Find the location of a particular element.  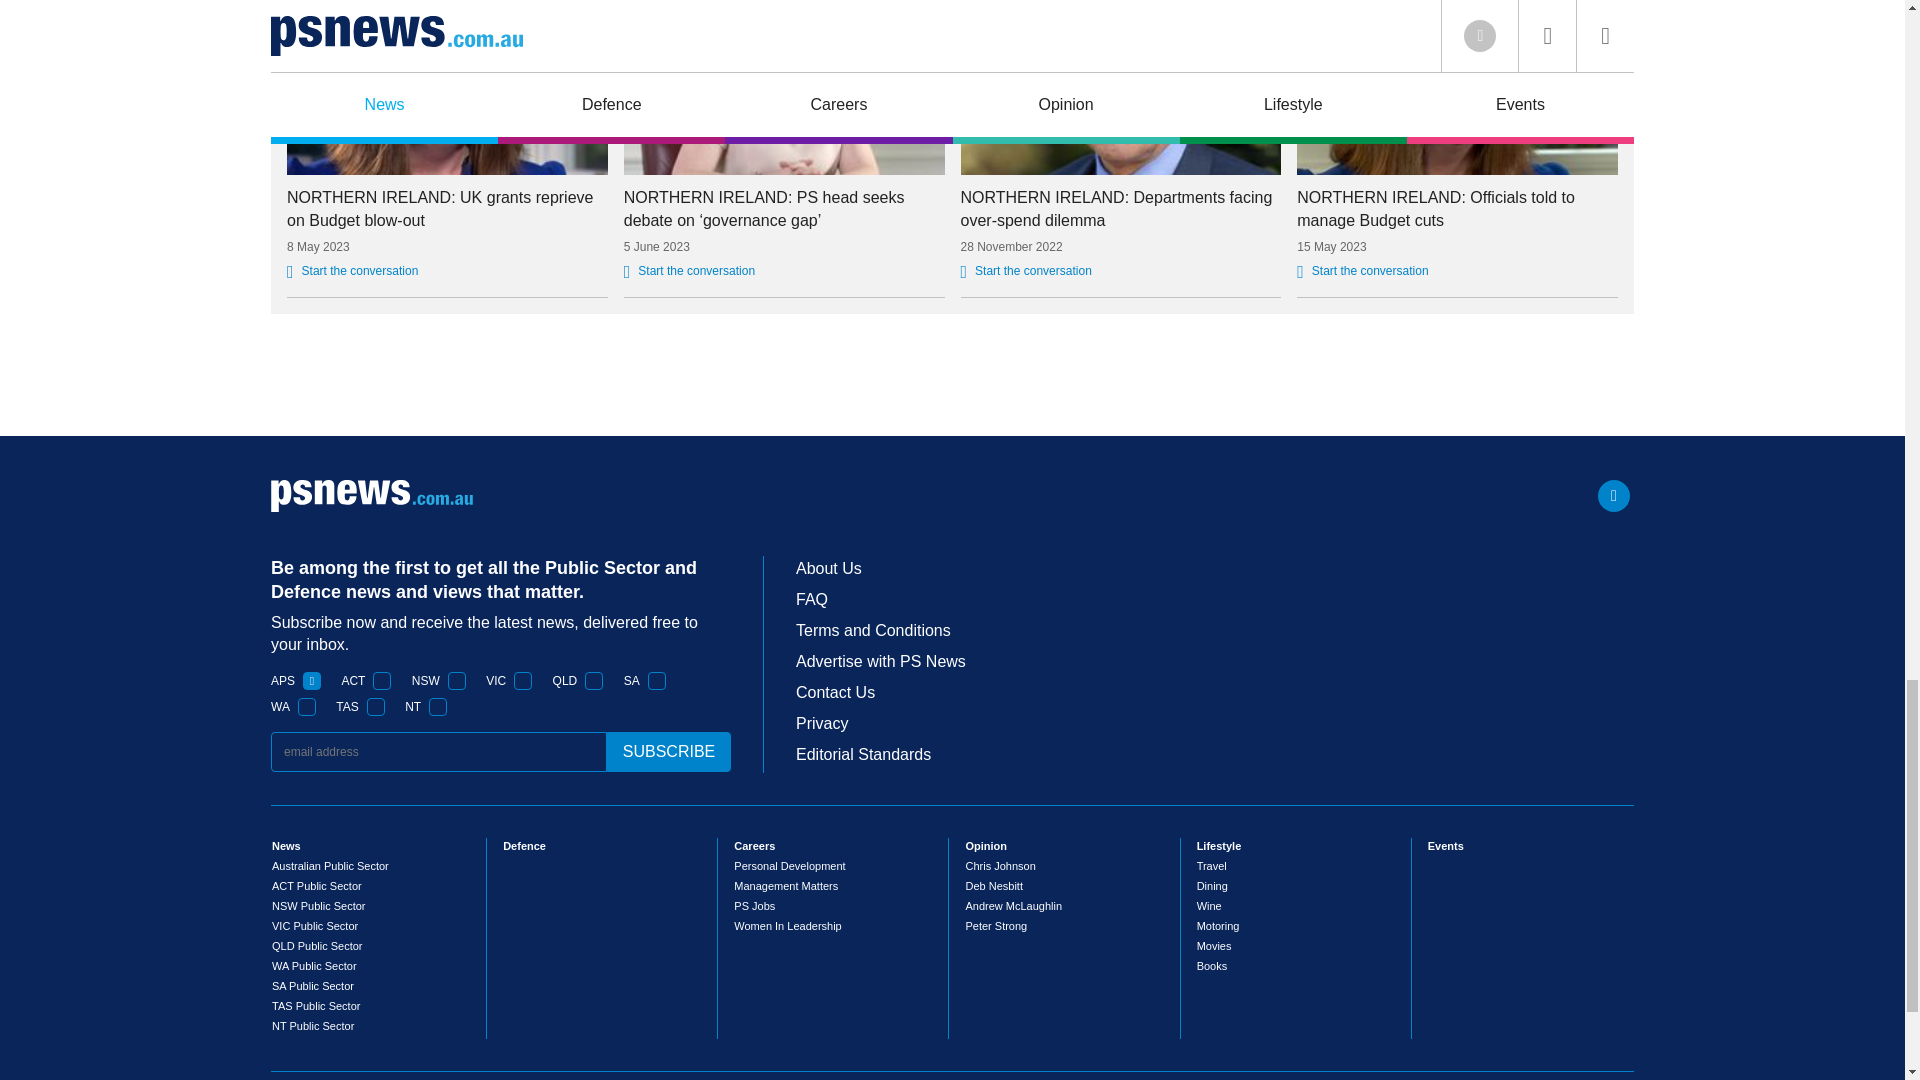

3rd party ad content is located at coordinates (951, 375).